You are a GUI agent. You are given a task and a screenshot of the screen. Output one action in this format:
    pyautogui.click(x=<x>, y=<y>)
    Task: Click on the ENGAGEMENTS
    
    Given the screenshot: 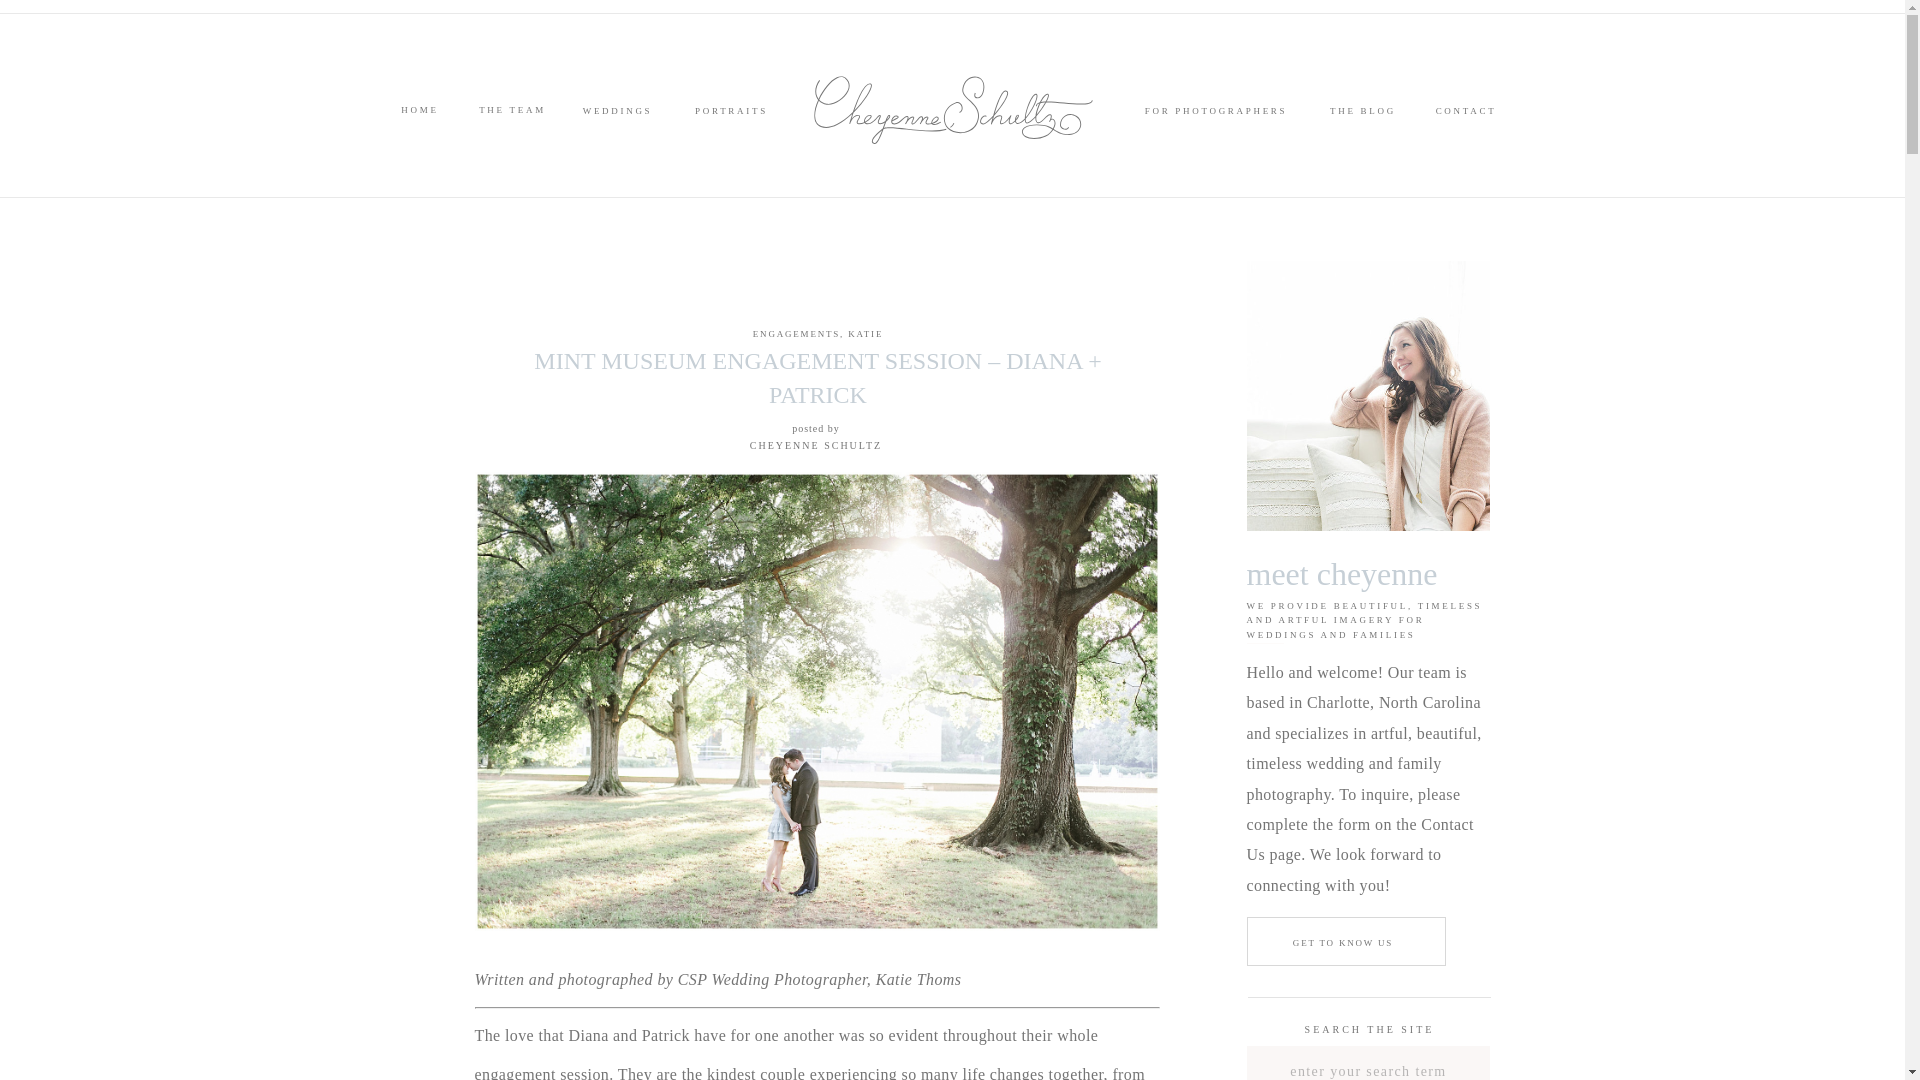 What is the action you would take?
    pyautogui.click(x=796, y=334)
    